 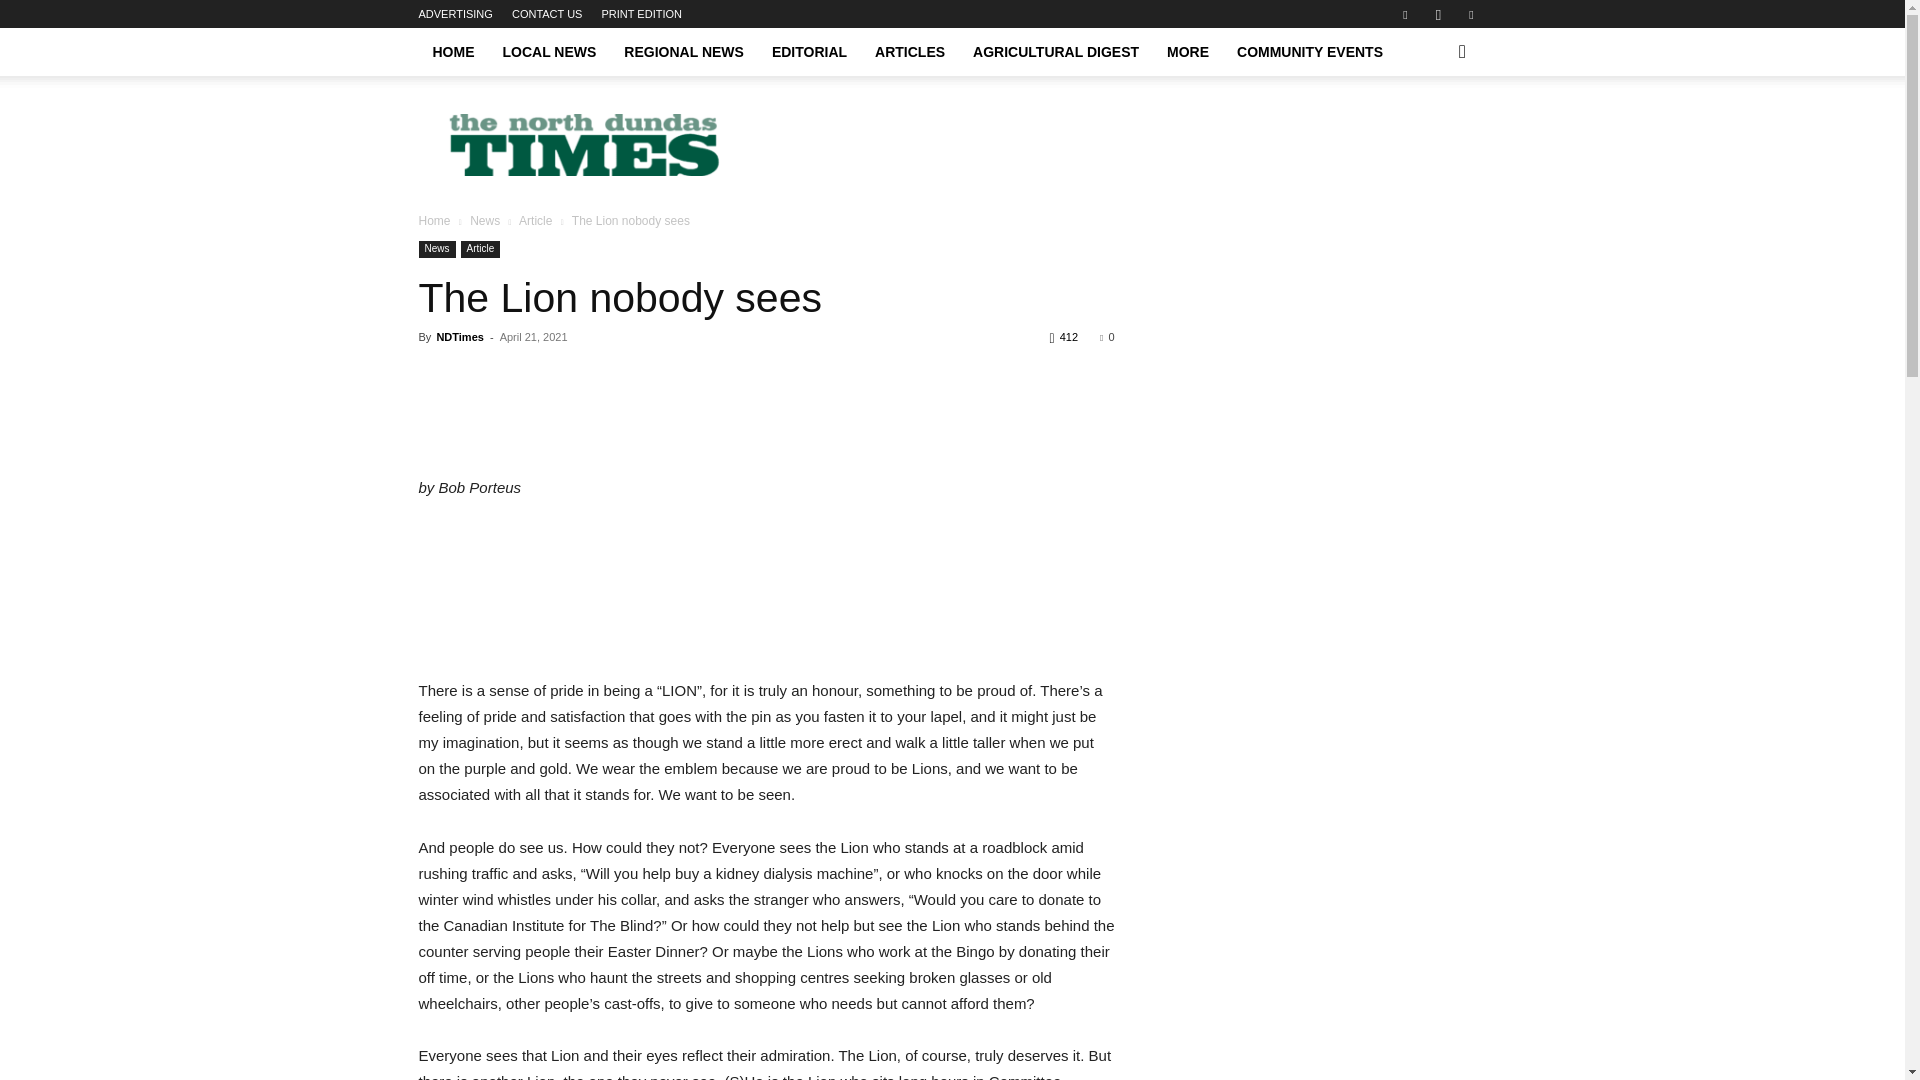 I want to click on View all posts in News, so click(x=484, y=220).